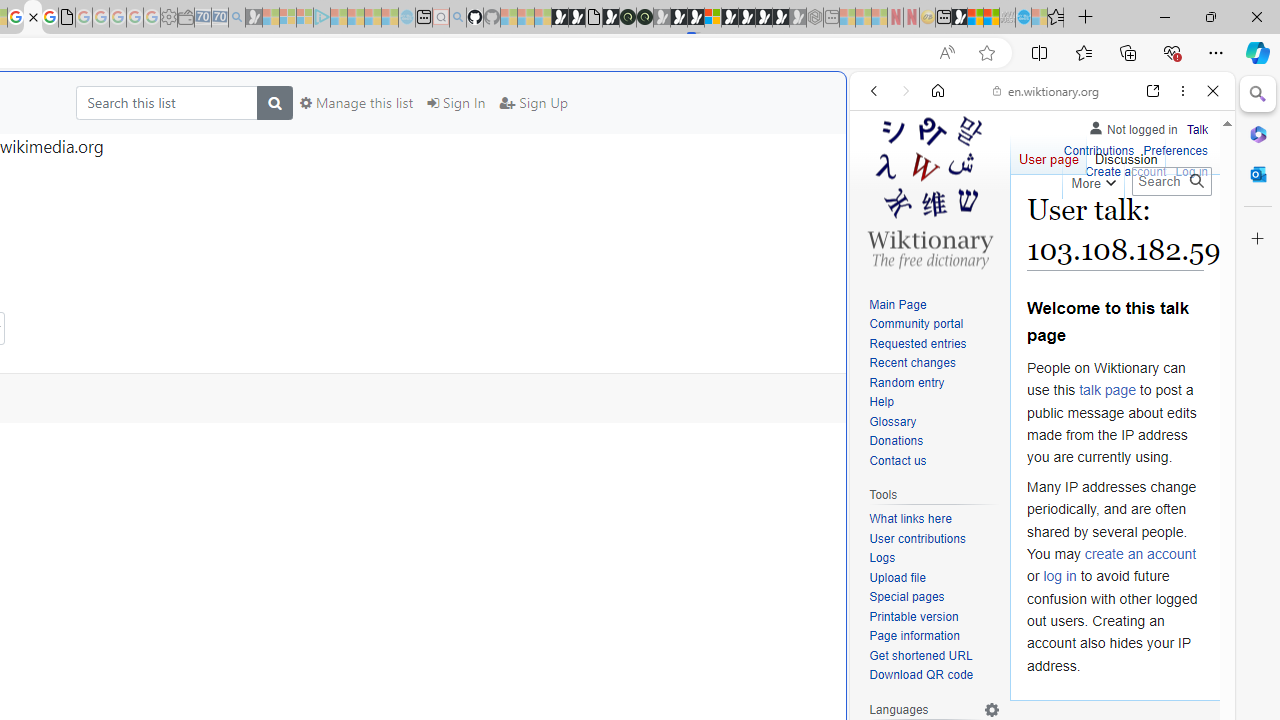  Describe the element at coordinates (934, 364) in the screenshot. I see `Recent changes` at that location.